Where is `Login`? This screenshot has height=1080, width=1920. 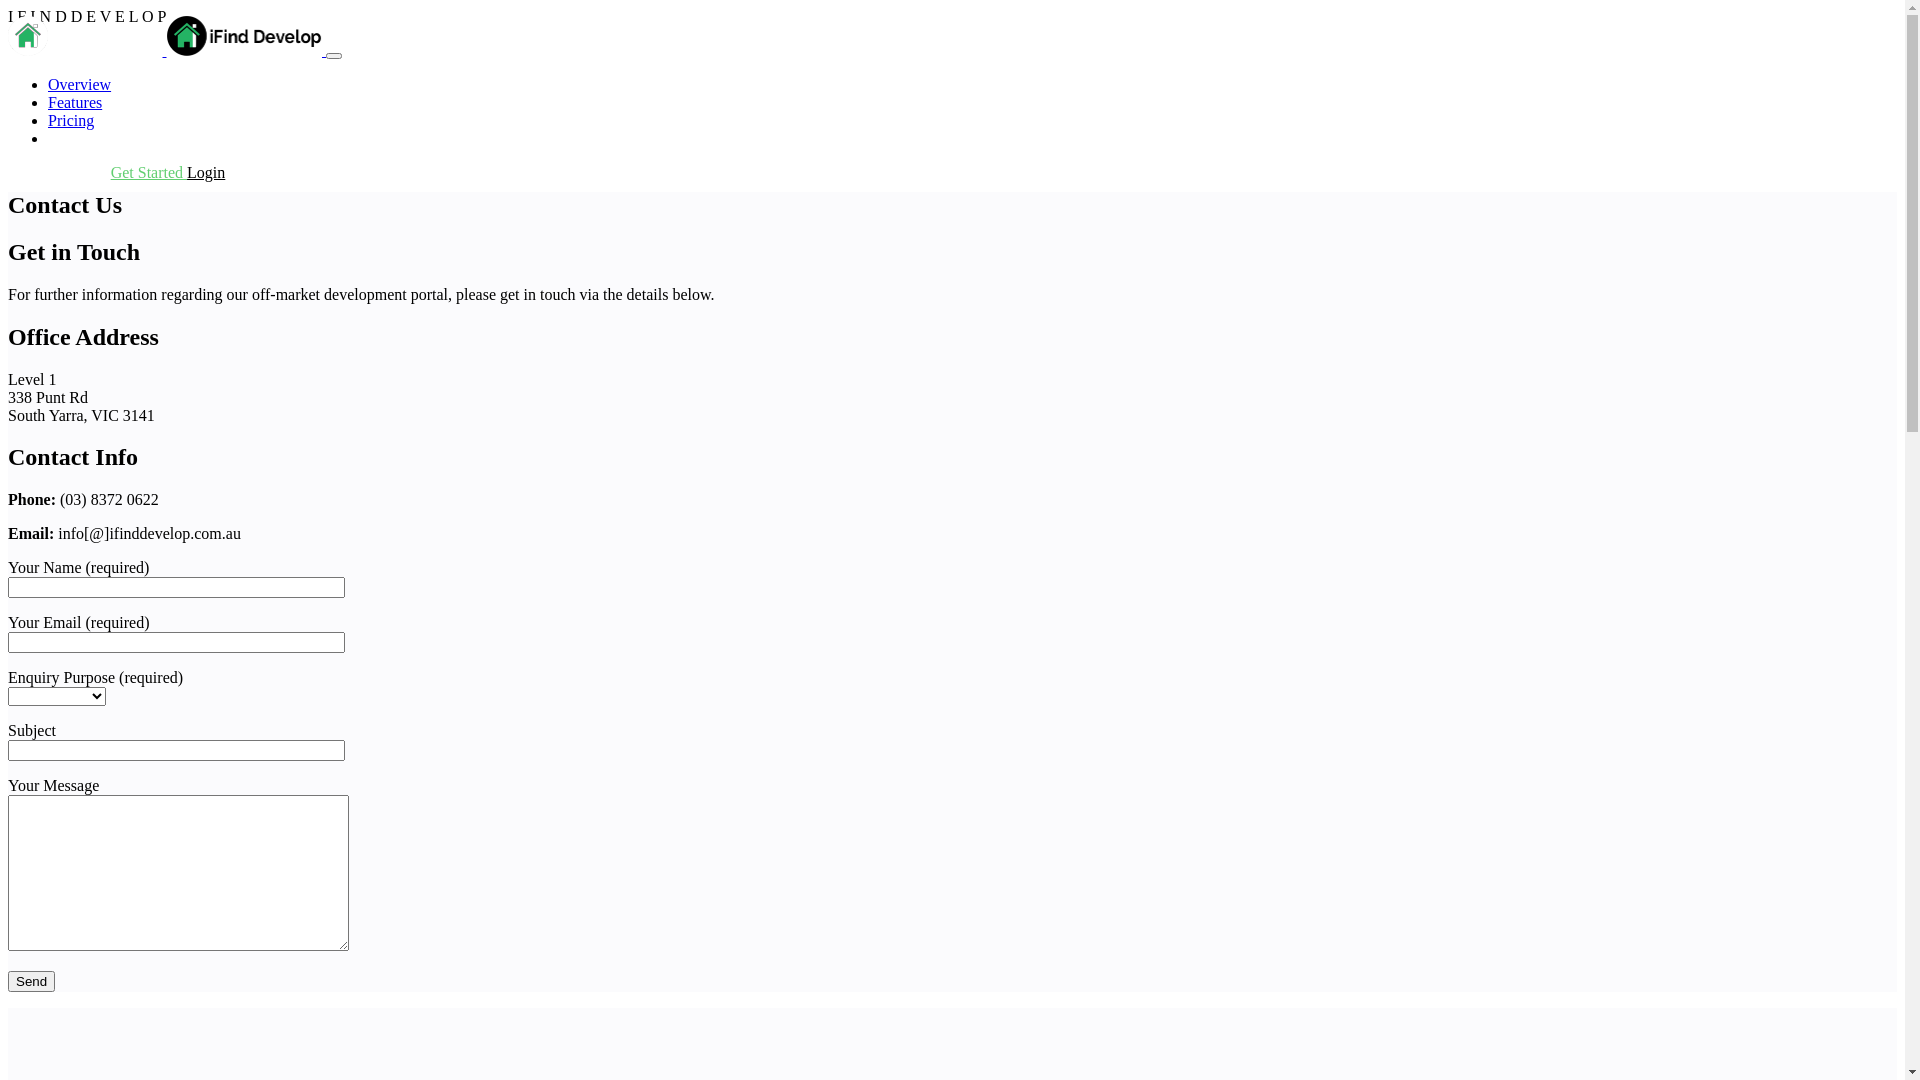
Login is located at coordinates (206, 172).